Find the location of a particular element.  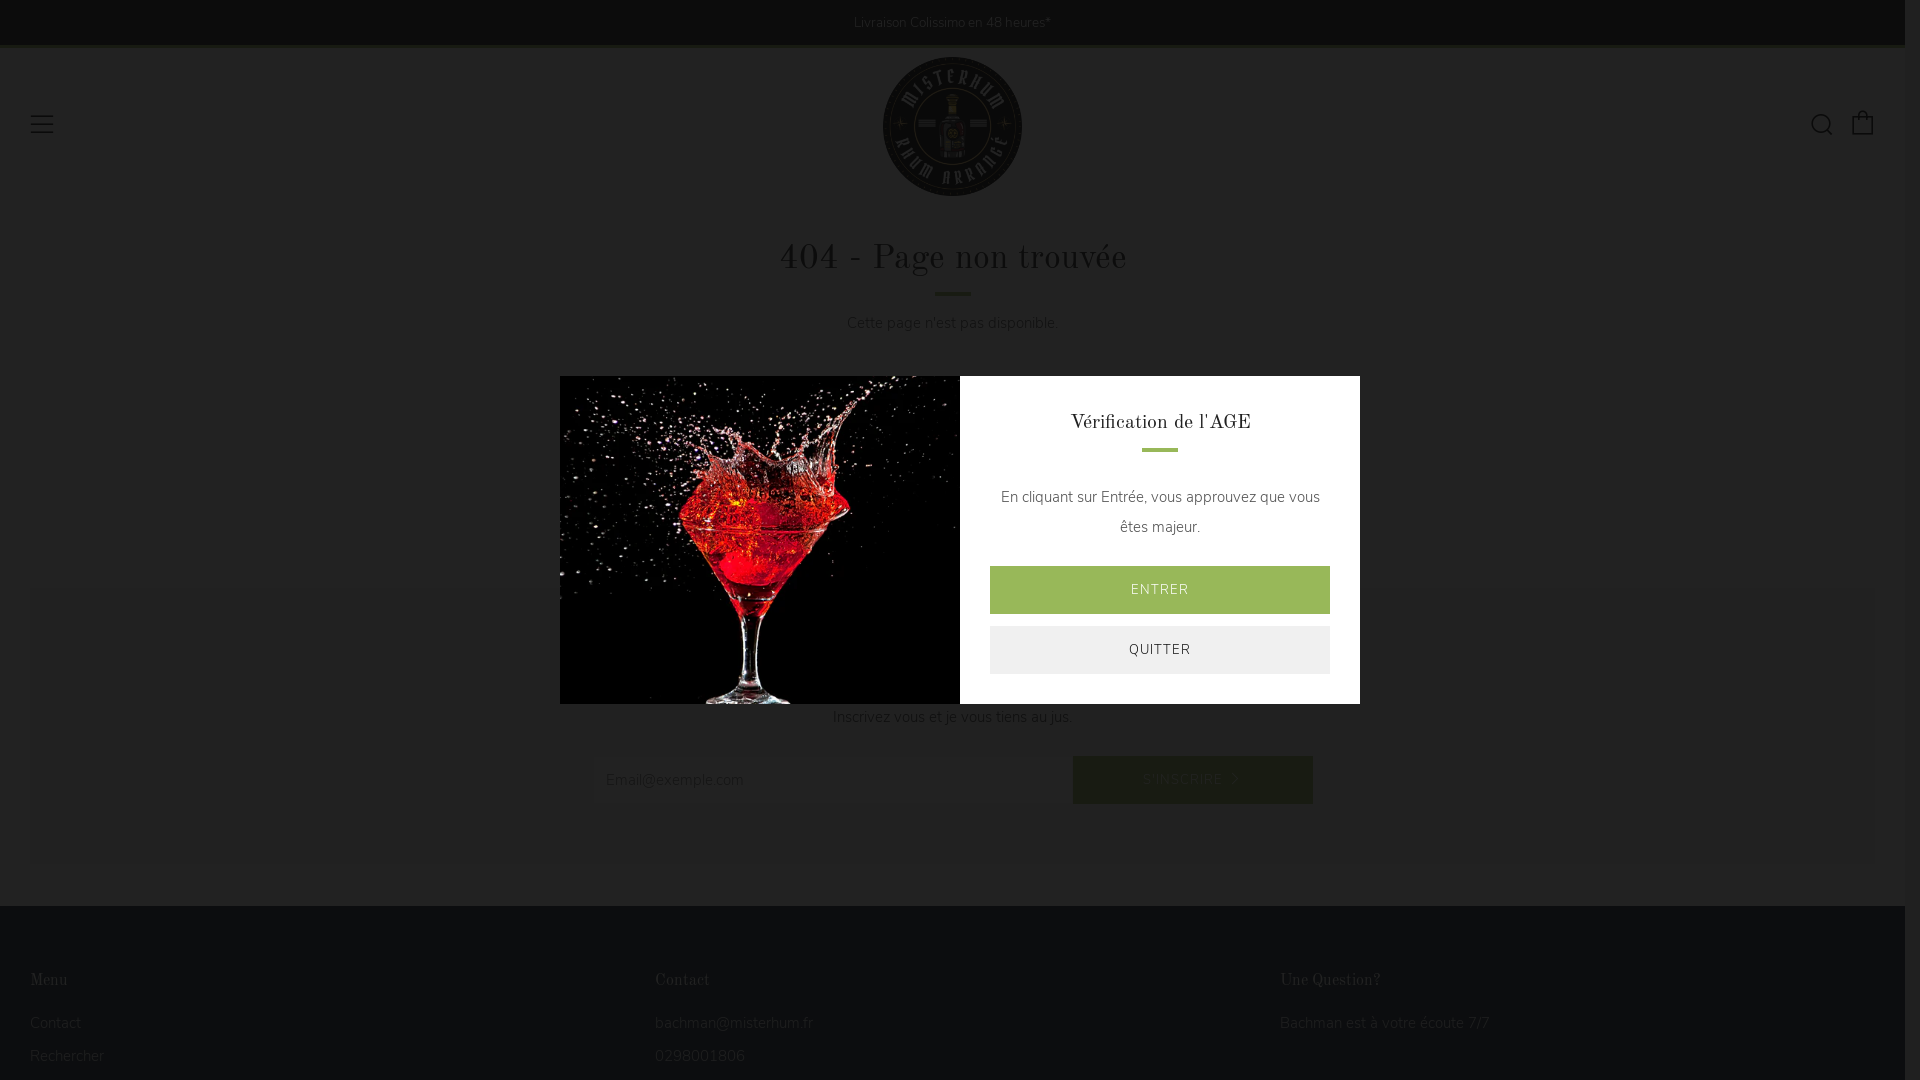

bachman@misterhum.fr is located at coordinates (734, 1023).